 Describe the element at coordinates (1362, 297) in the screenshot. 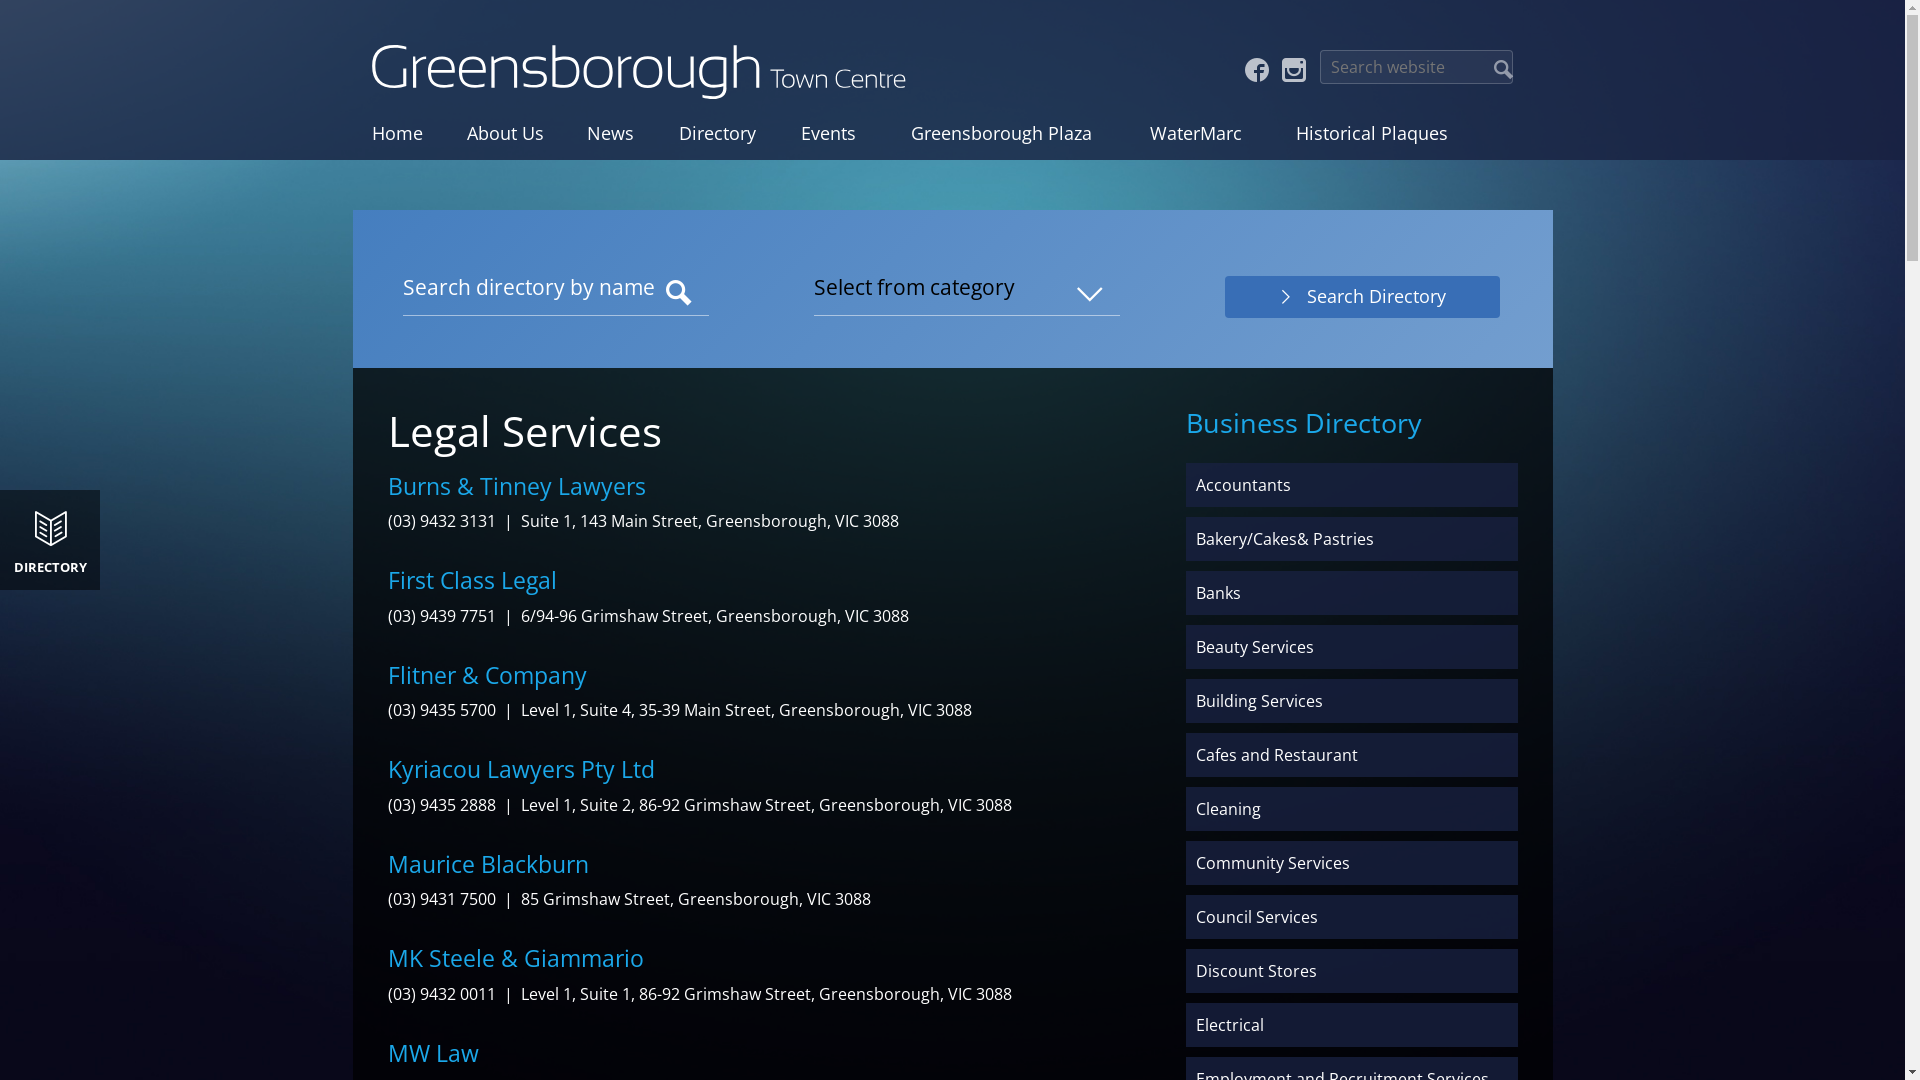

I see `Search Directory` at that location.